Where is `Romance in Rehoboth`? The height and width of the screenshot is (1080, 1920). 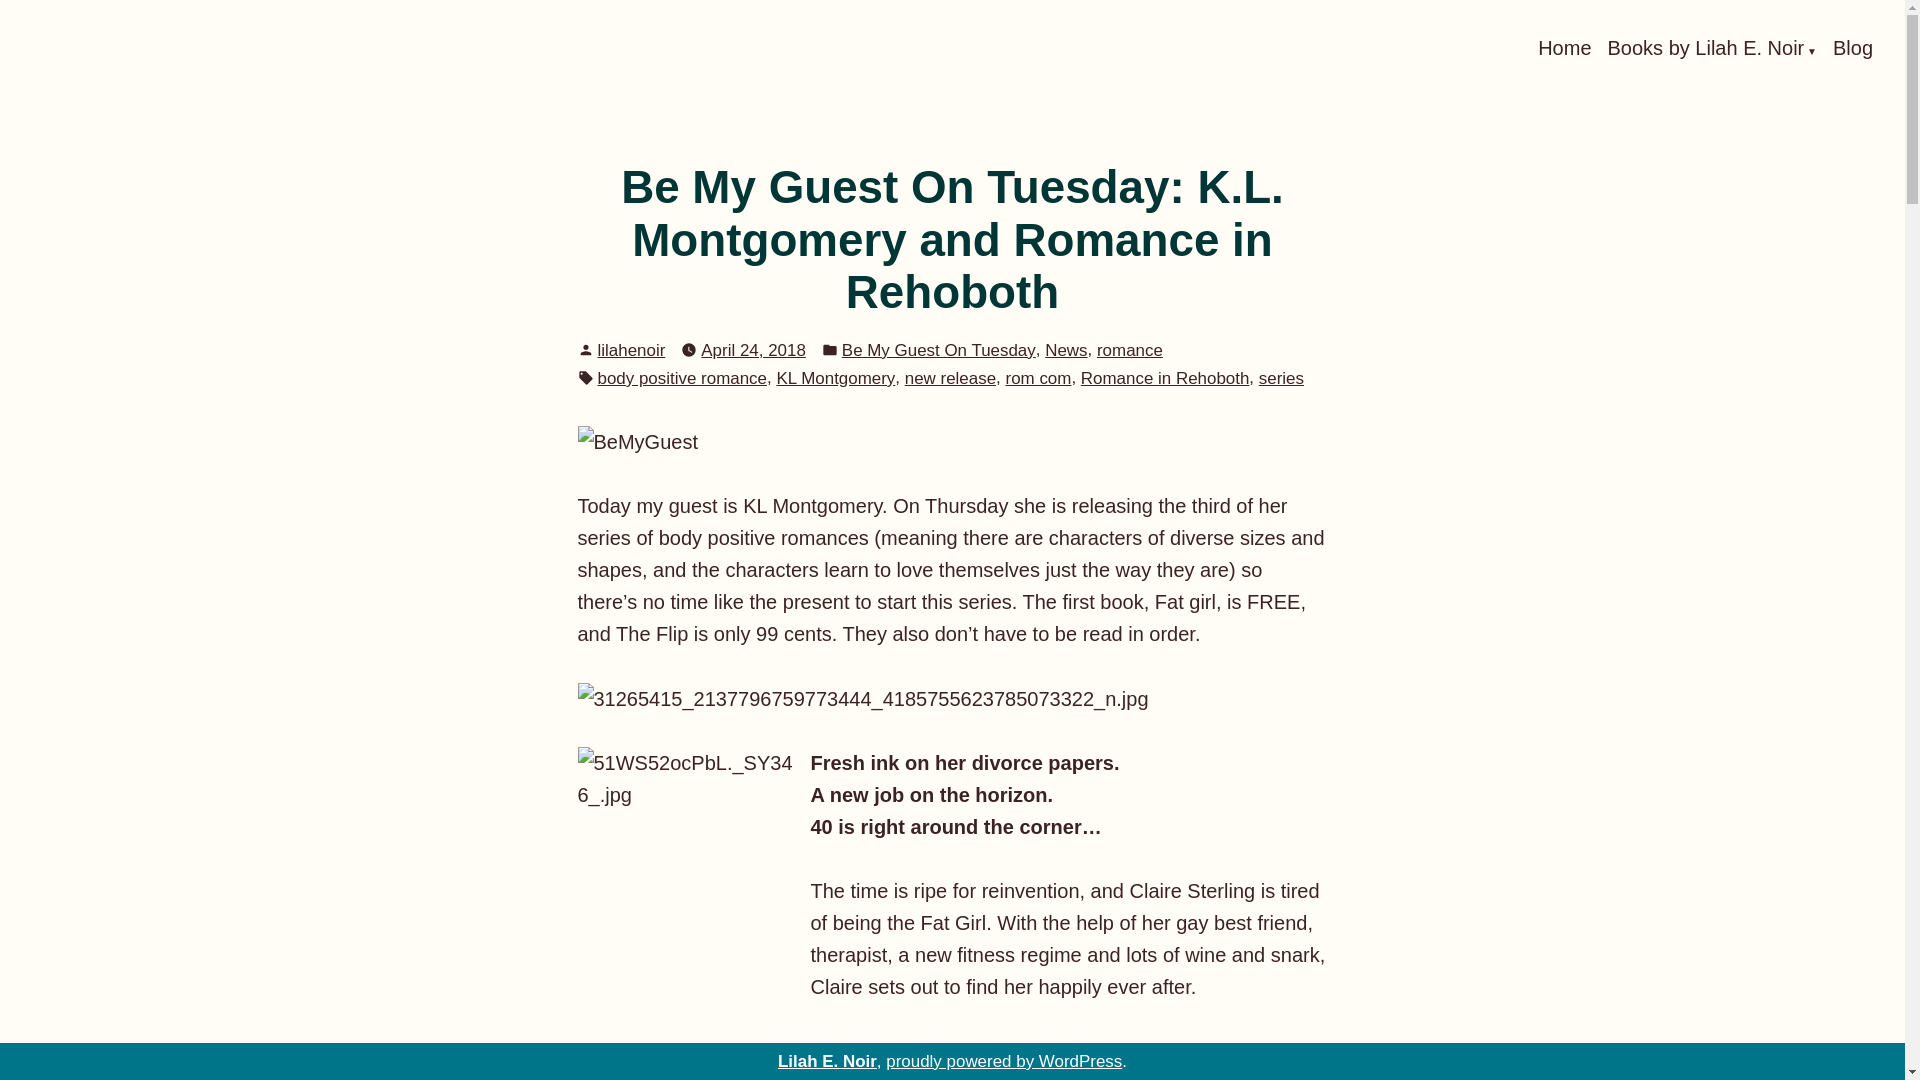 Romance in Rehoboth is located at coordinates (1164, 378).